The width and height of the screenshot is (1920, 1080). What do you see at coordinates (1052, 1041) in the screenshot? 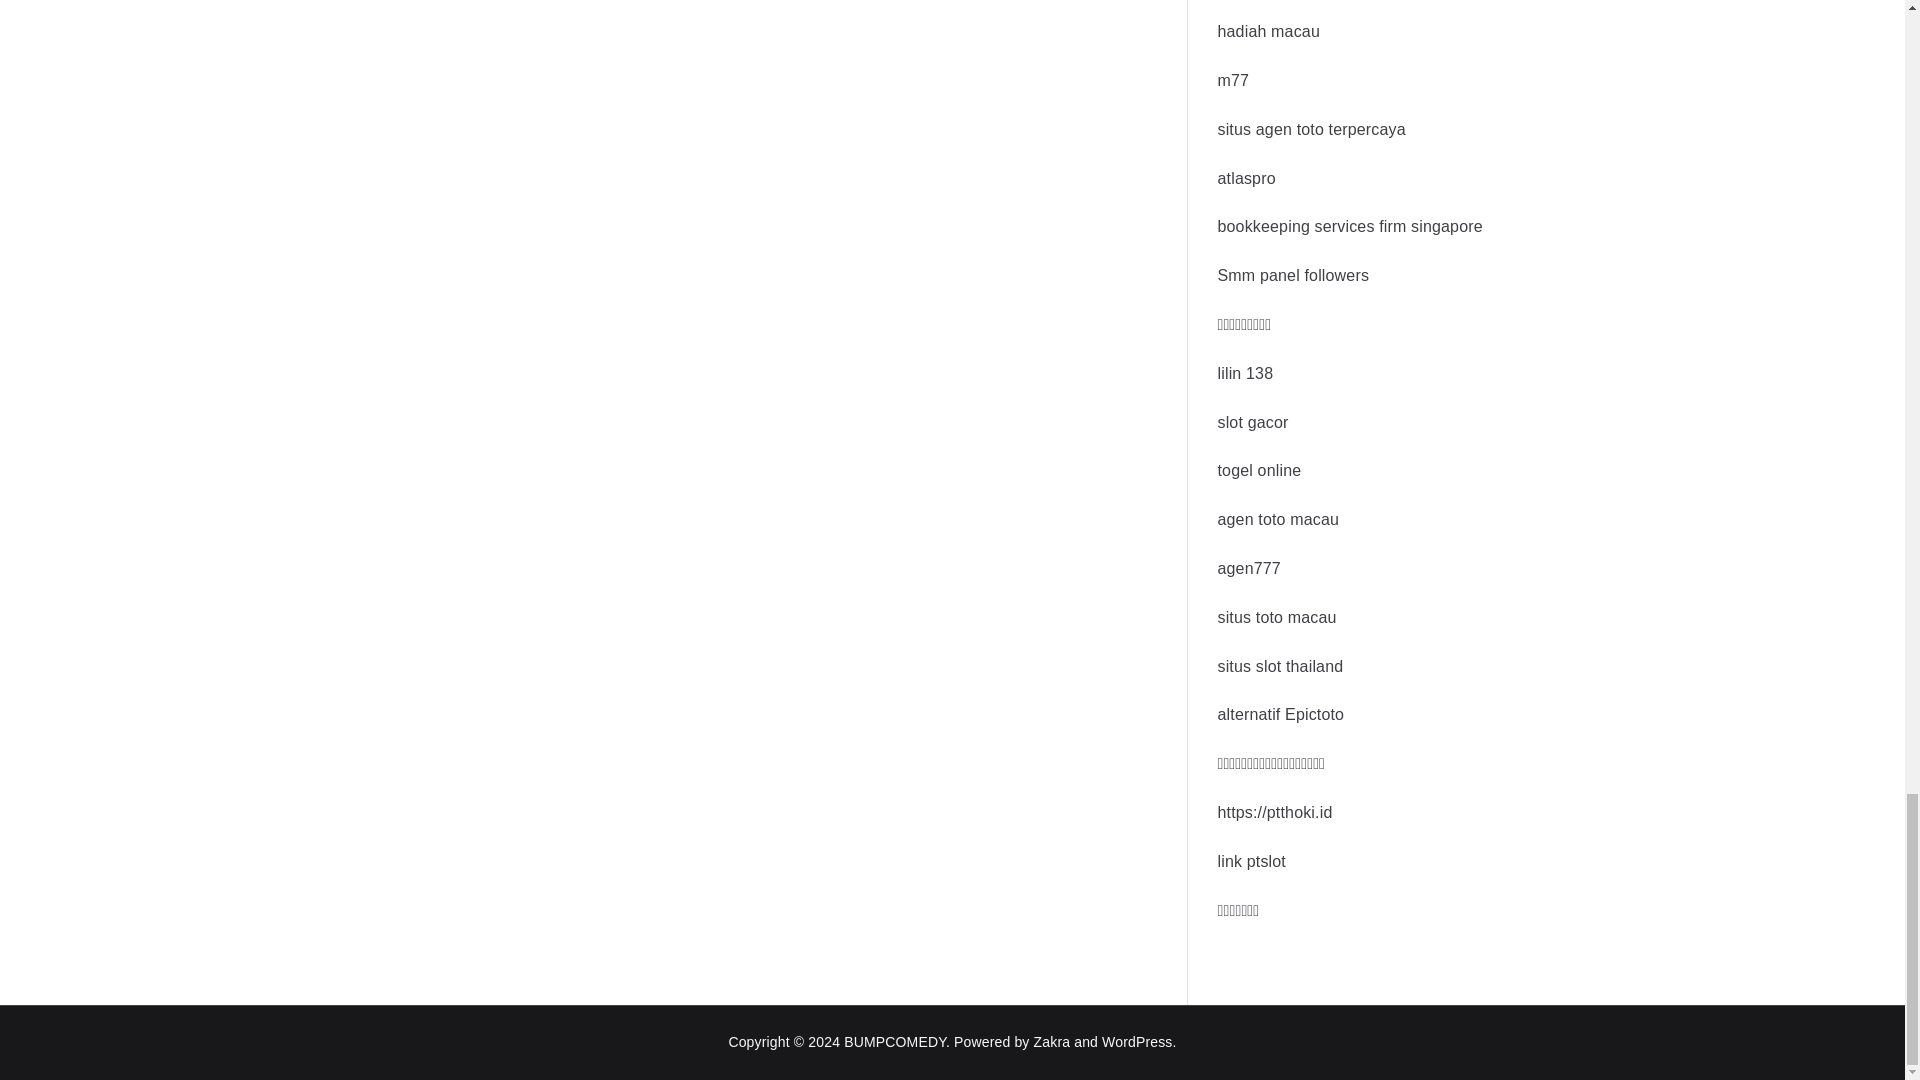
I see `Zakra` at bounding box center [1052, 1041].